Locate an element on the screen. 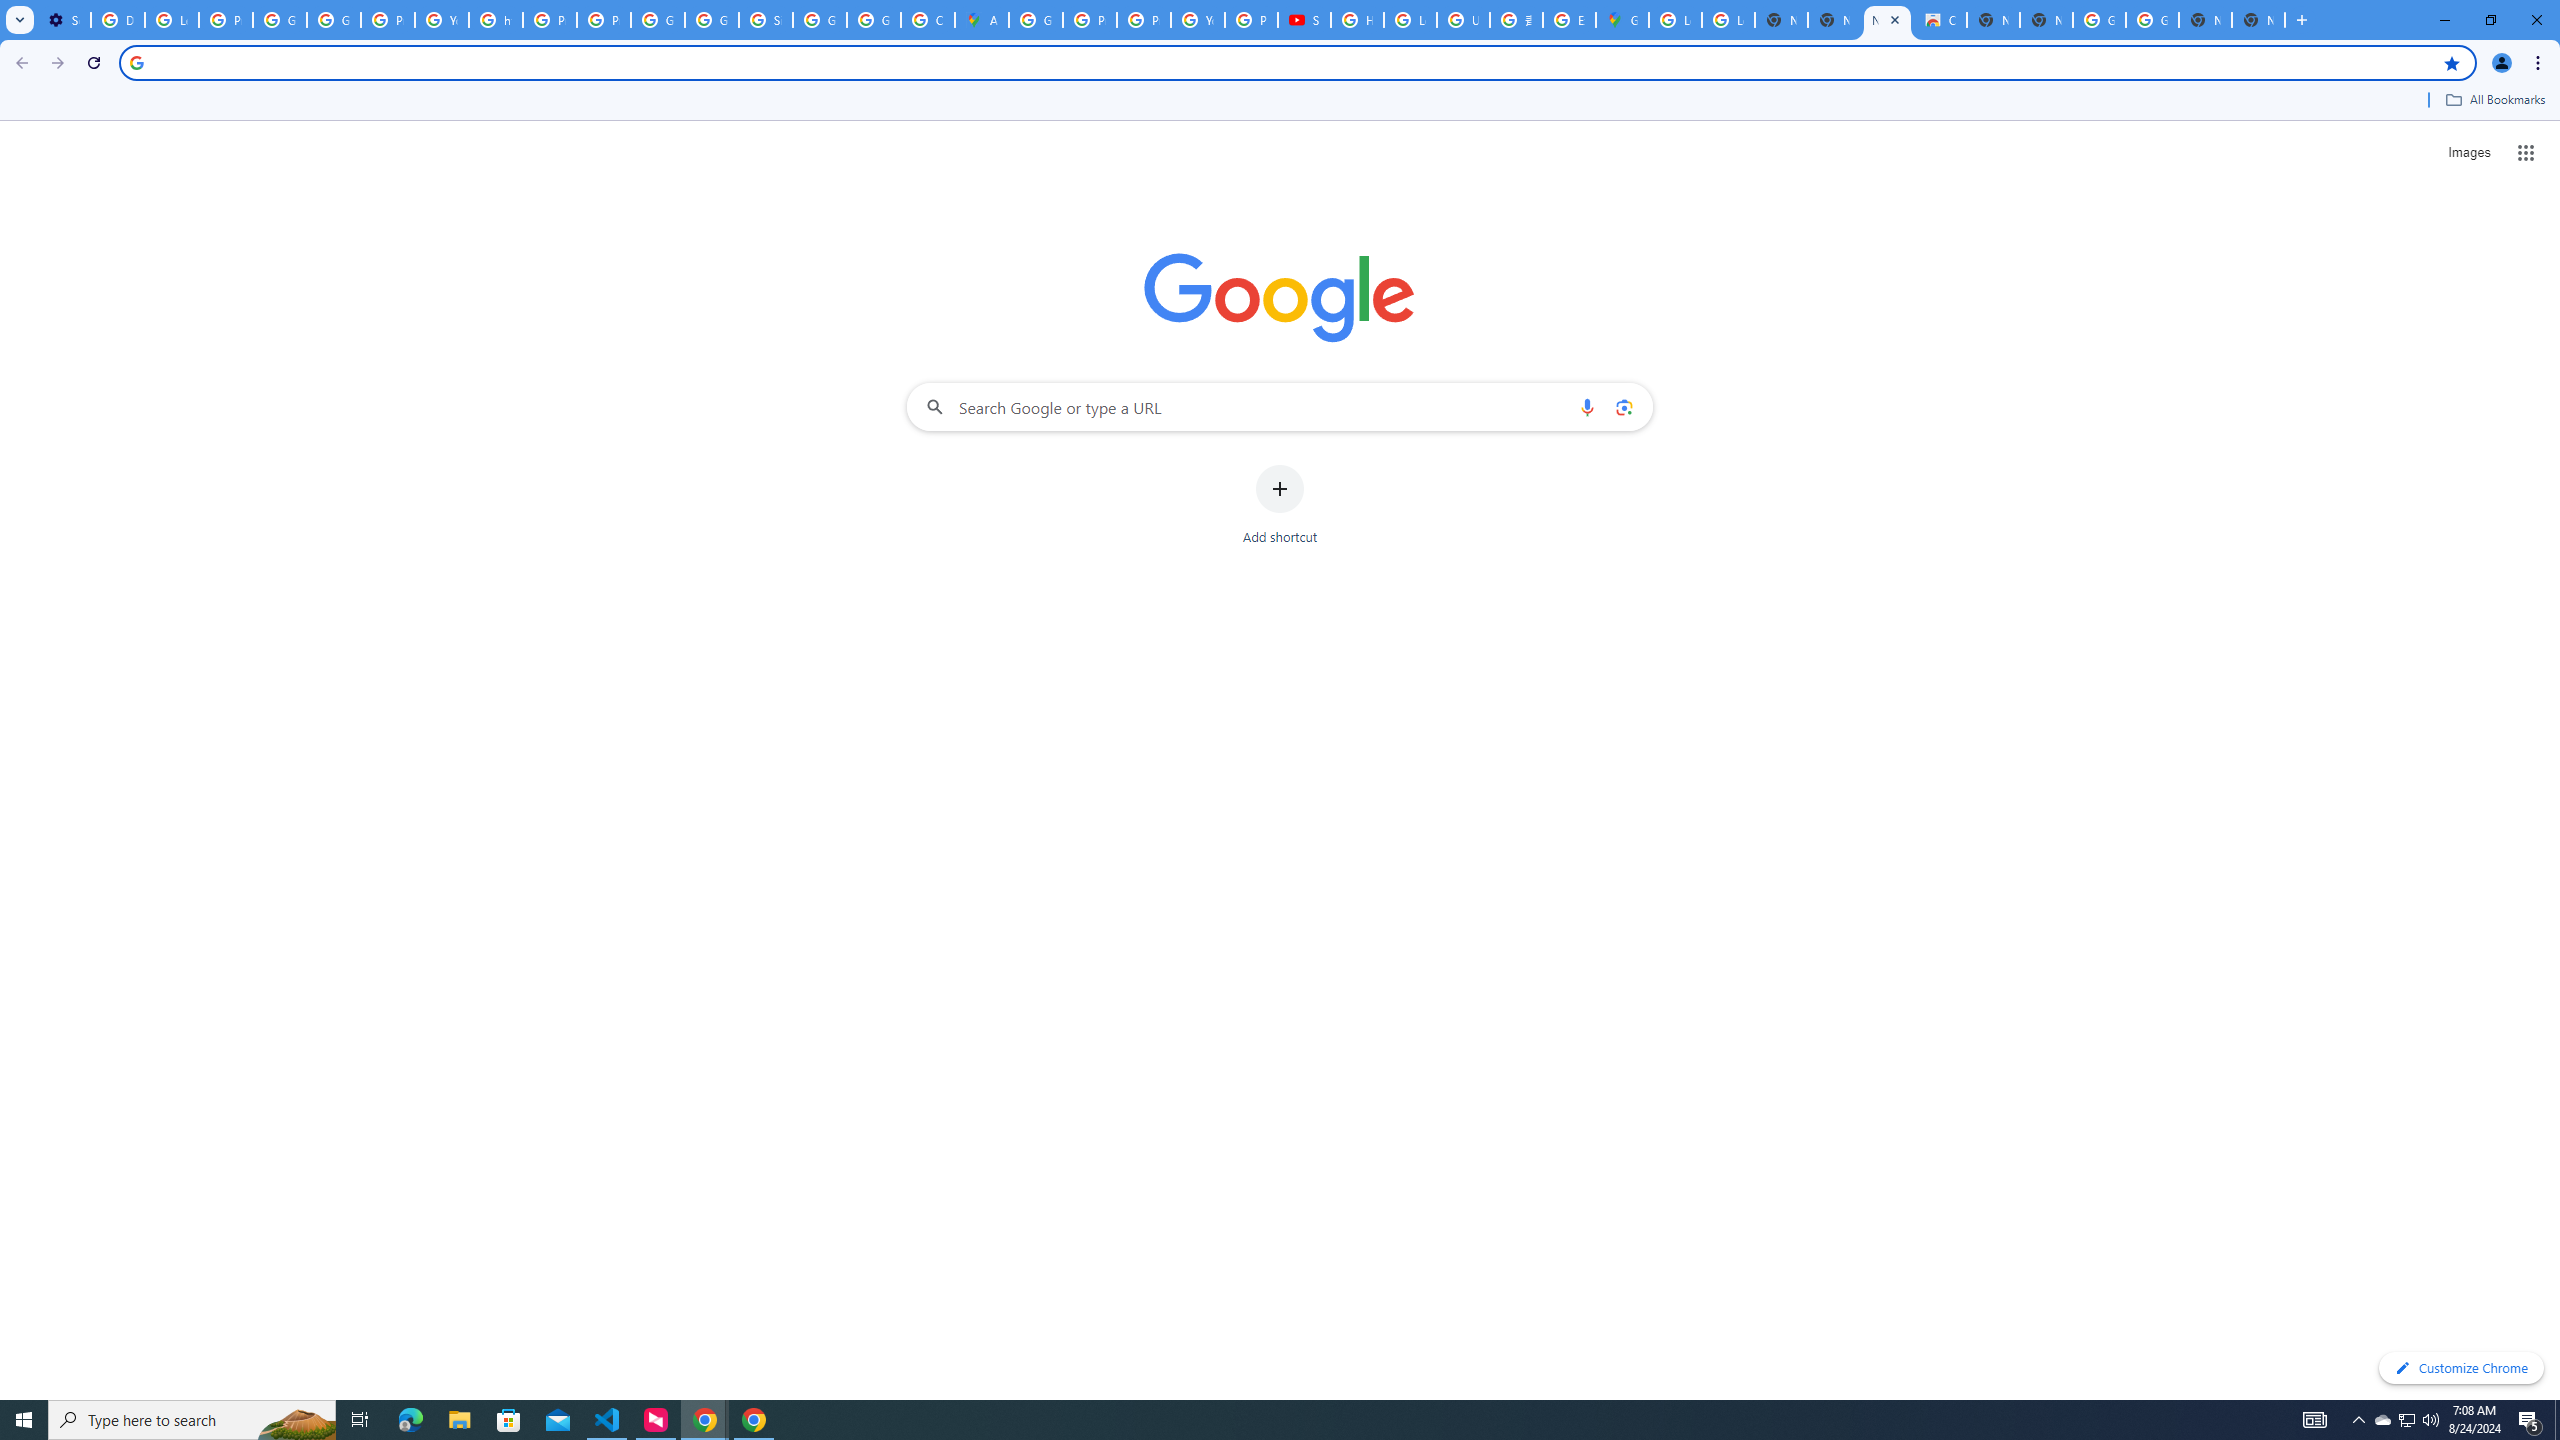  https://scholar.google.com/ is located at coordinates (496, 20).